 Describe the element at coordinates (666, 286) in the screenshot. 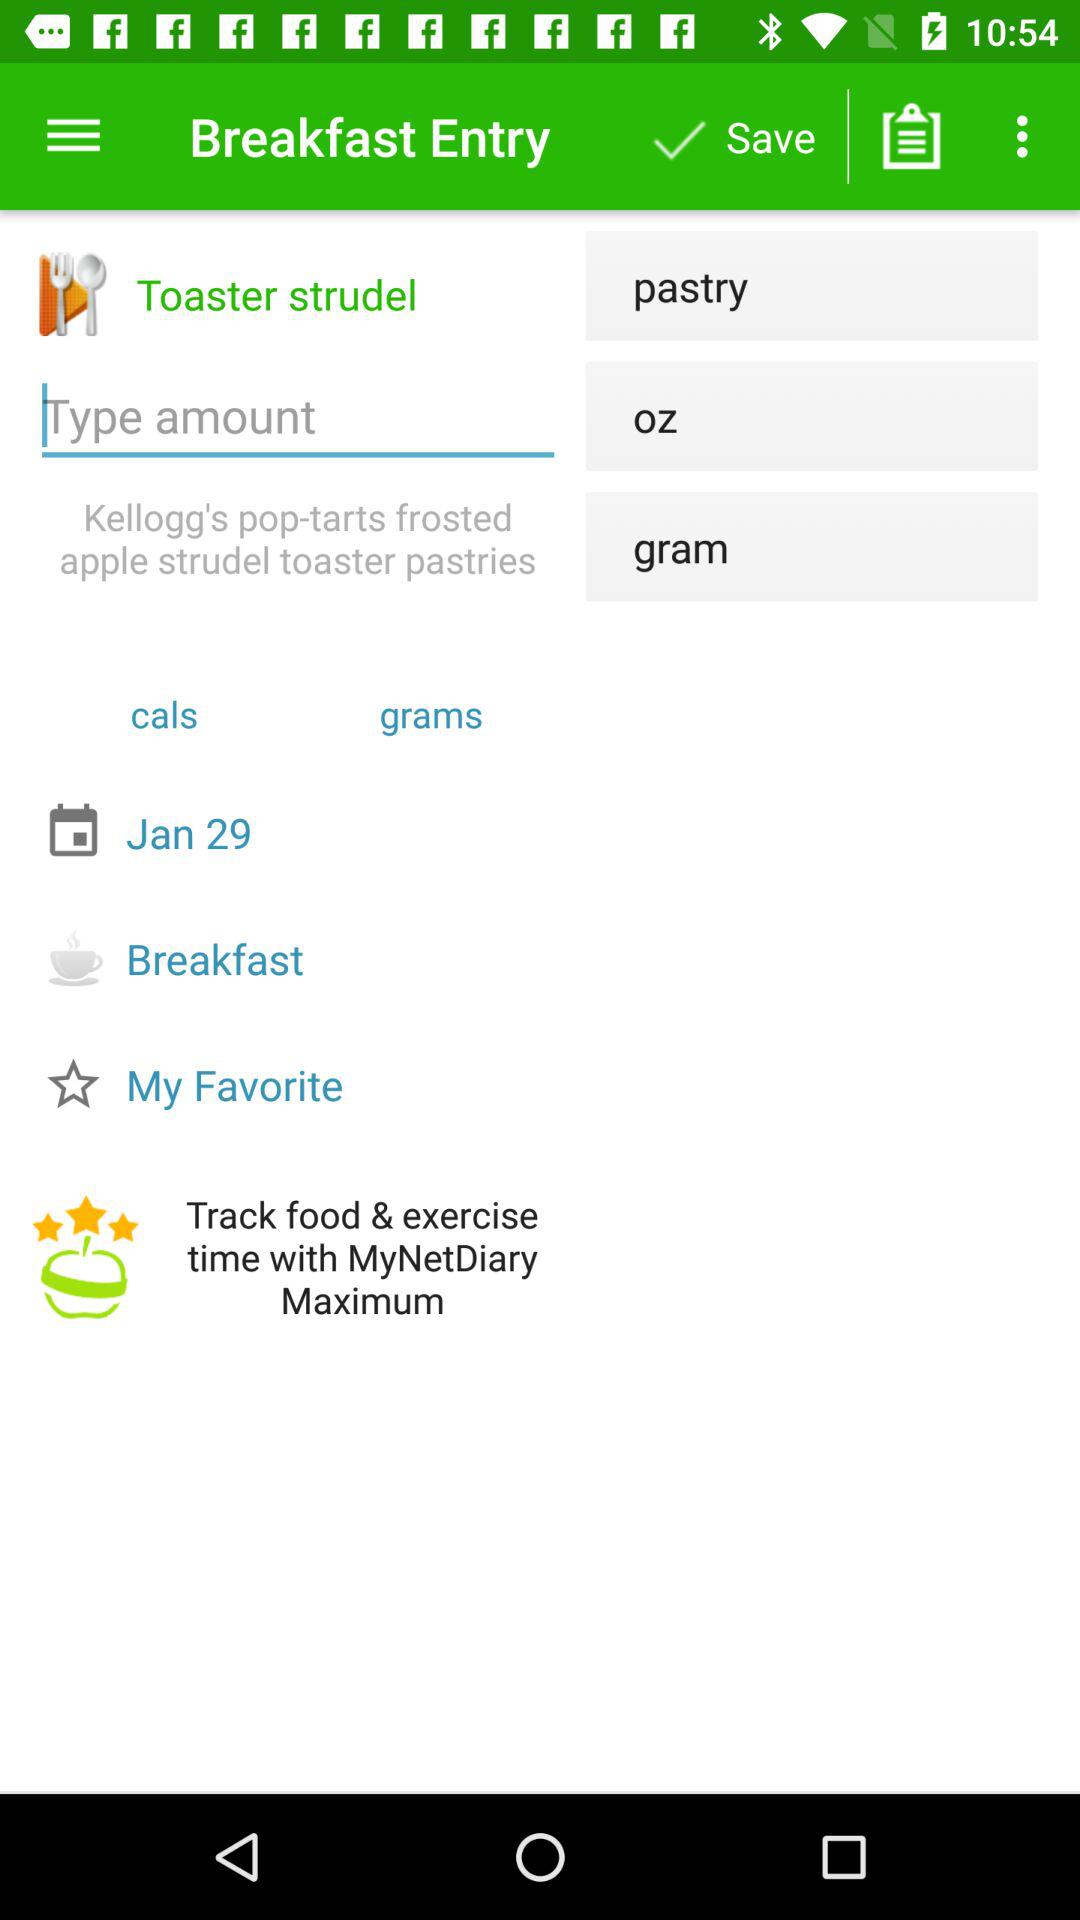

I see `select item next to the toaster strudel` at that location.